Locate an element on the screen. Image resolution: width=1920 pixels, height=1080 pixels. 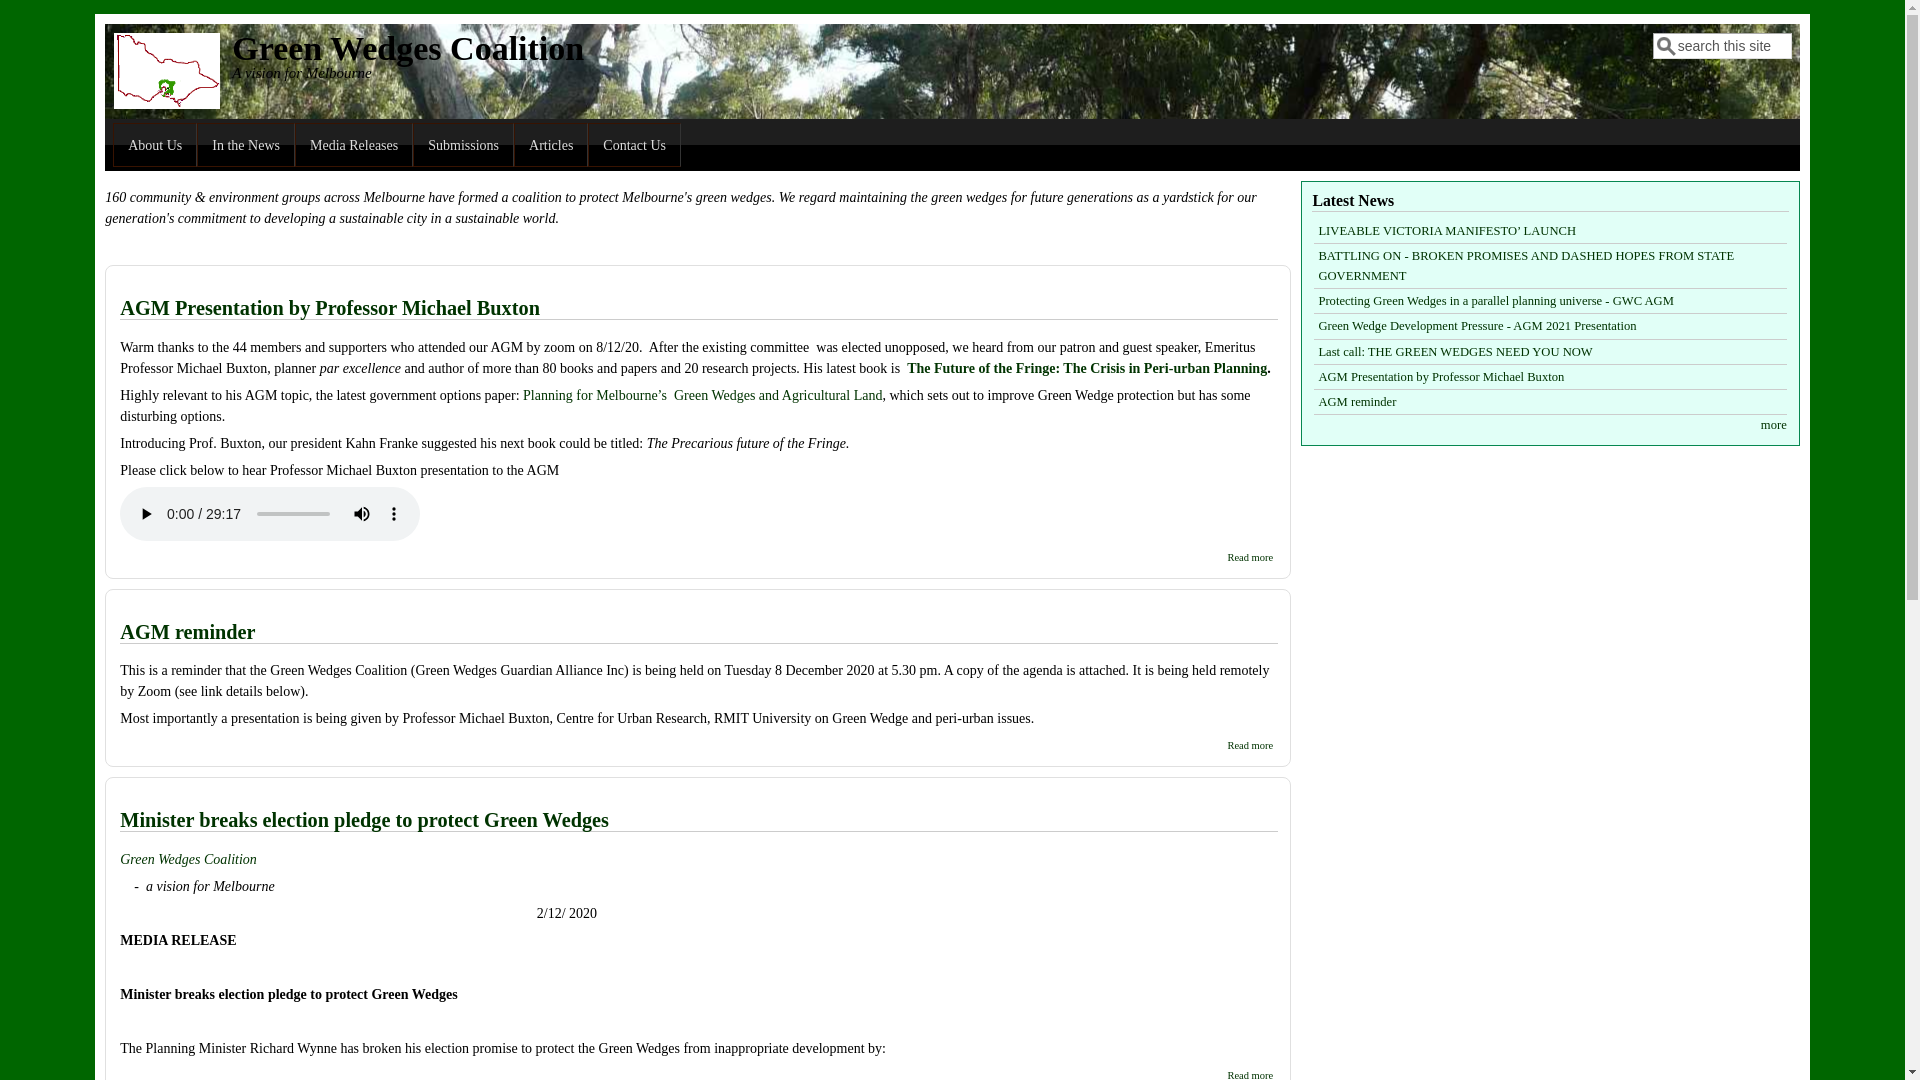
AGM Presentation by Professor Michael Buxton is located at coordinates (330, 308).